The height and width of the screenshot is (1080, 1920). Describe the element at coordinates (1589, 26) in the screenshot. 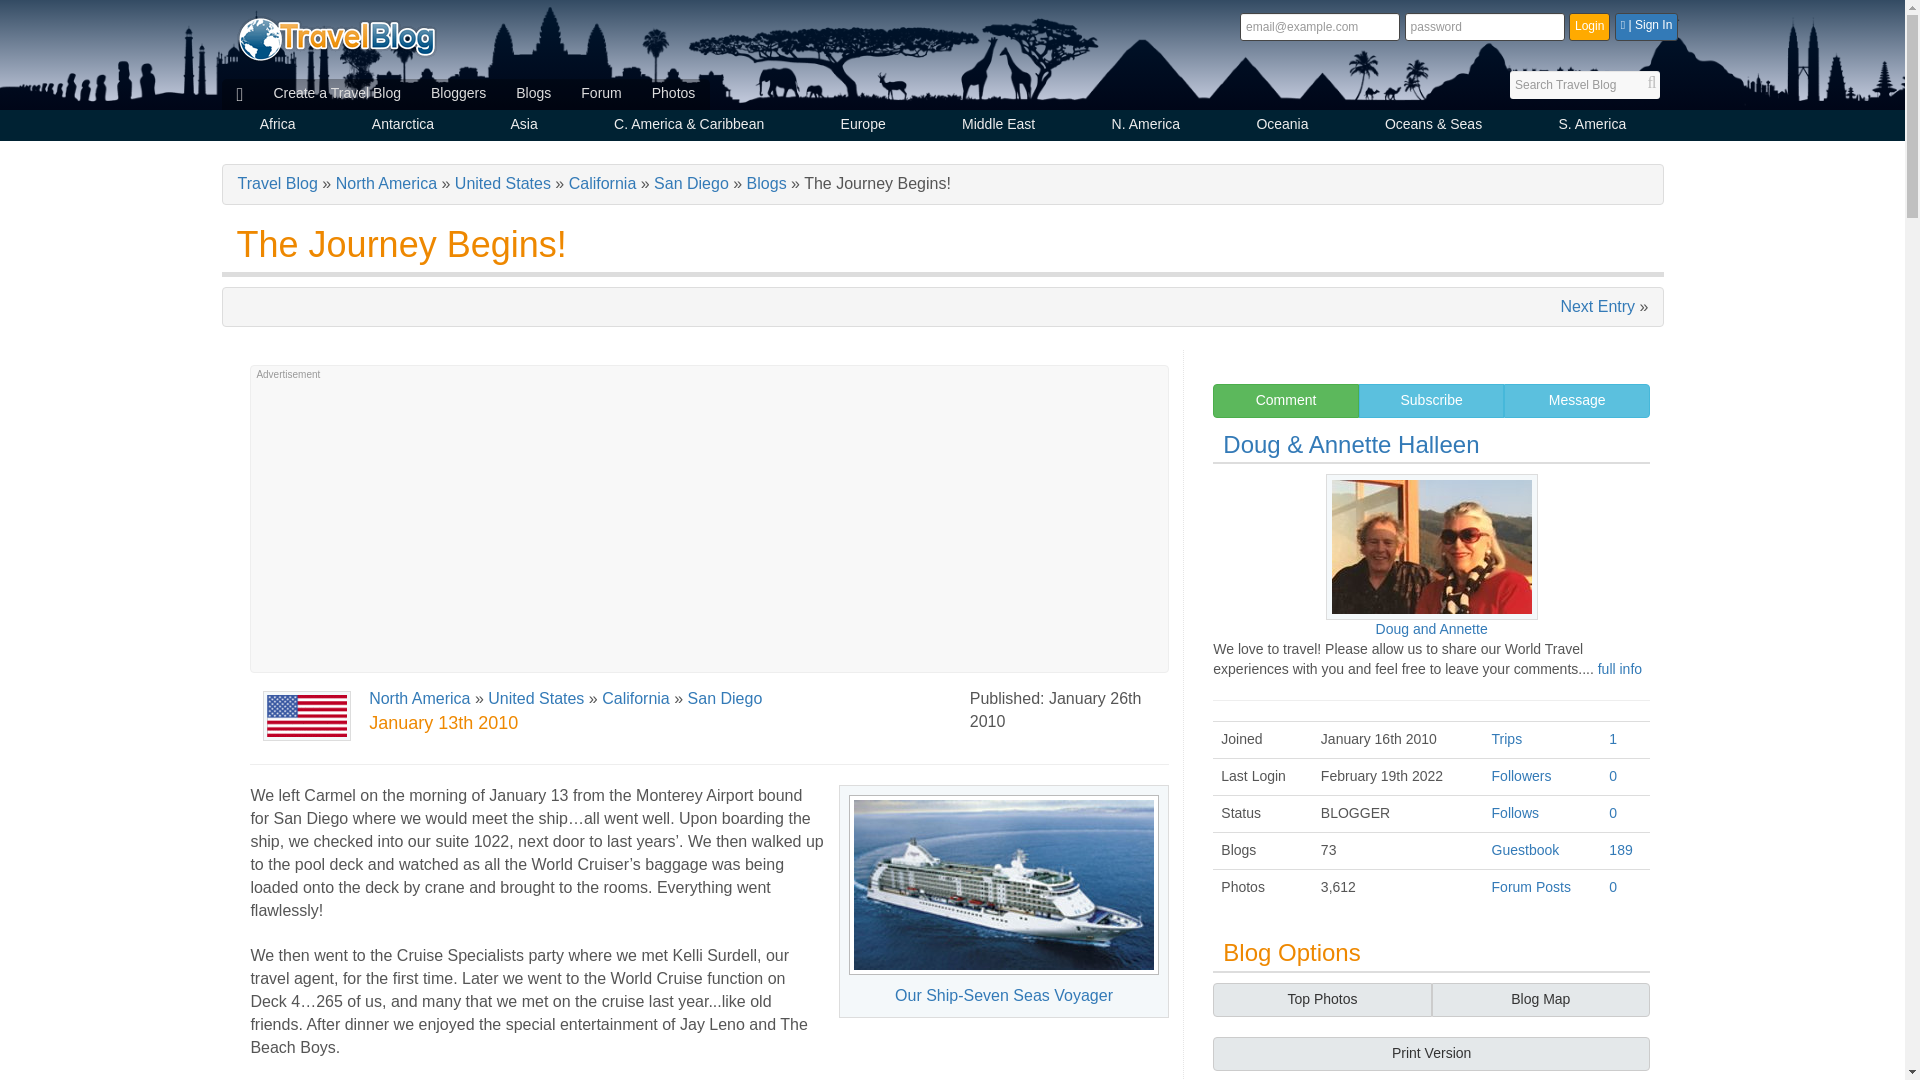

I see `Login` at that location.